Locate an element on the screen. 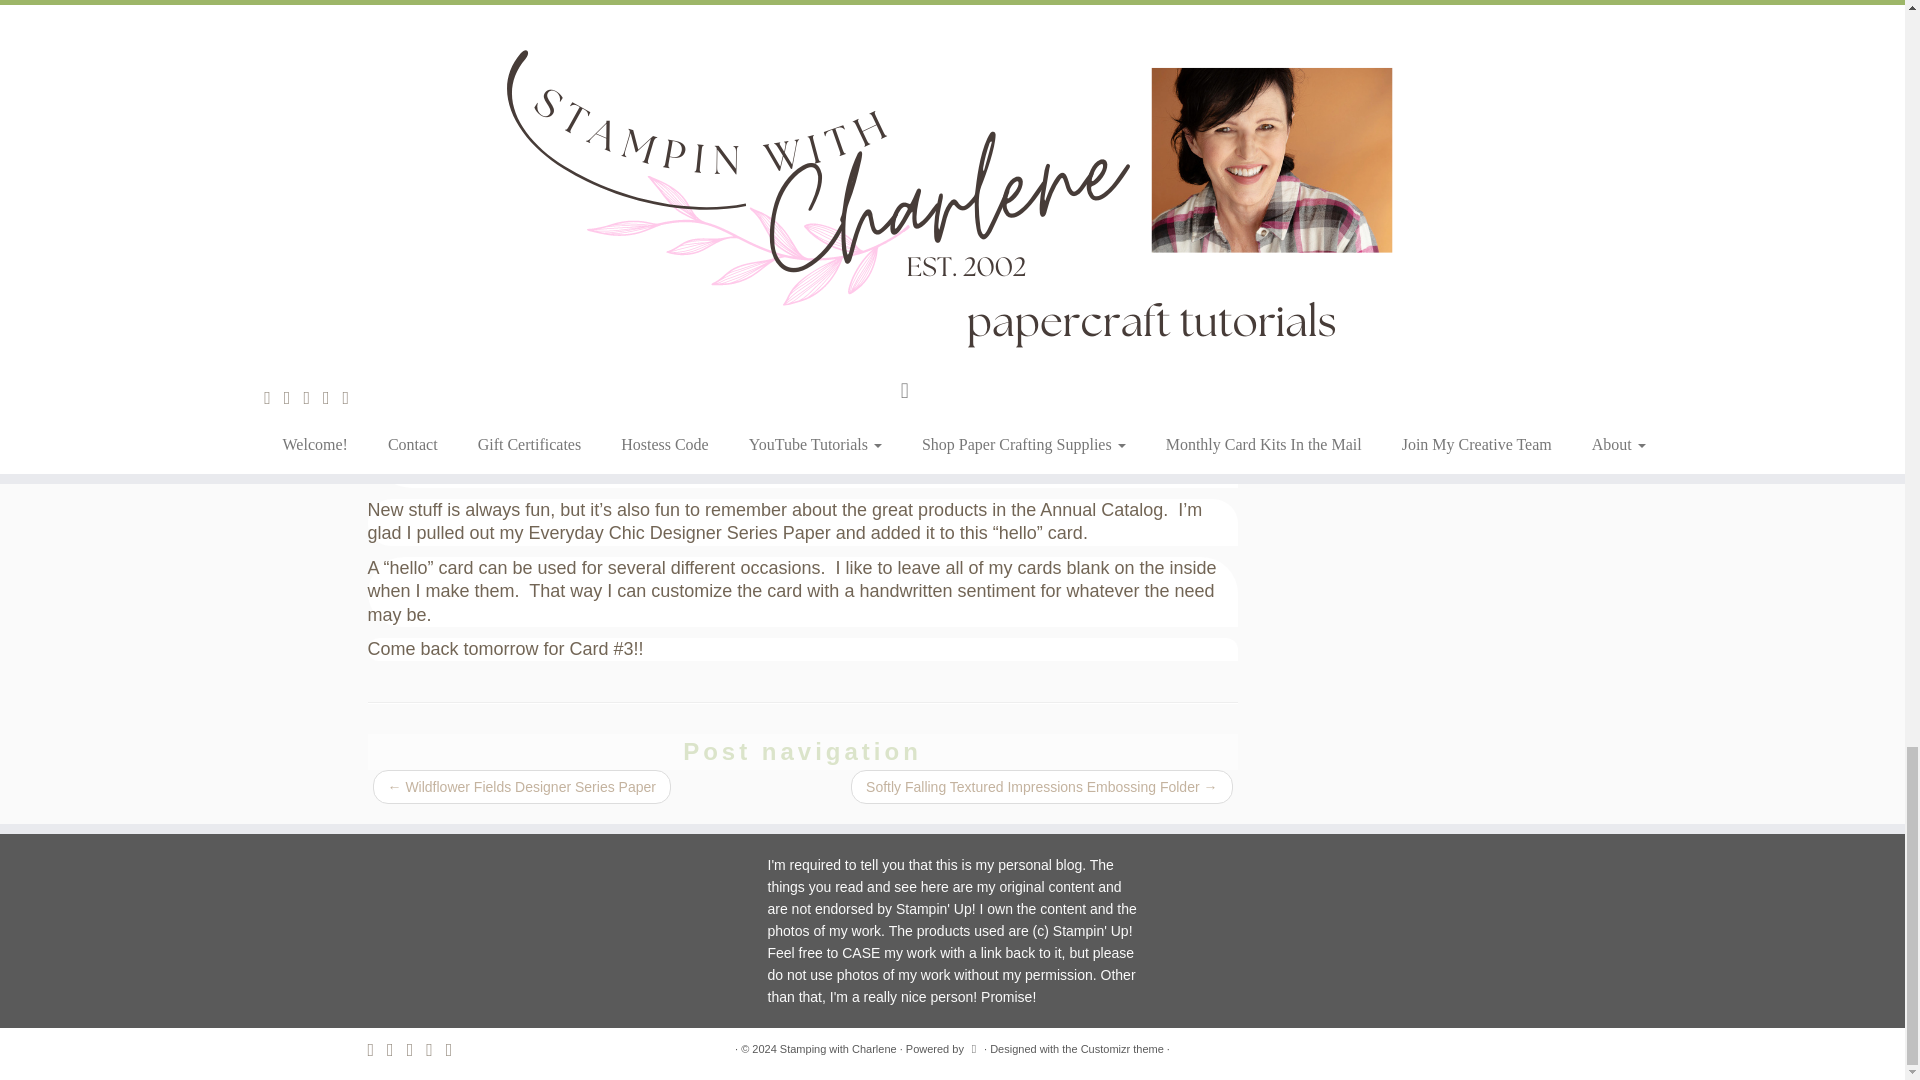  Follow us on Pinterest is located at coordinates (416, 1050).